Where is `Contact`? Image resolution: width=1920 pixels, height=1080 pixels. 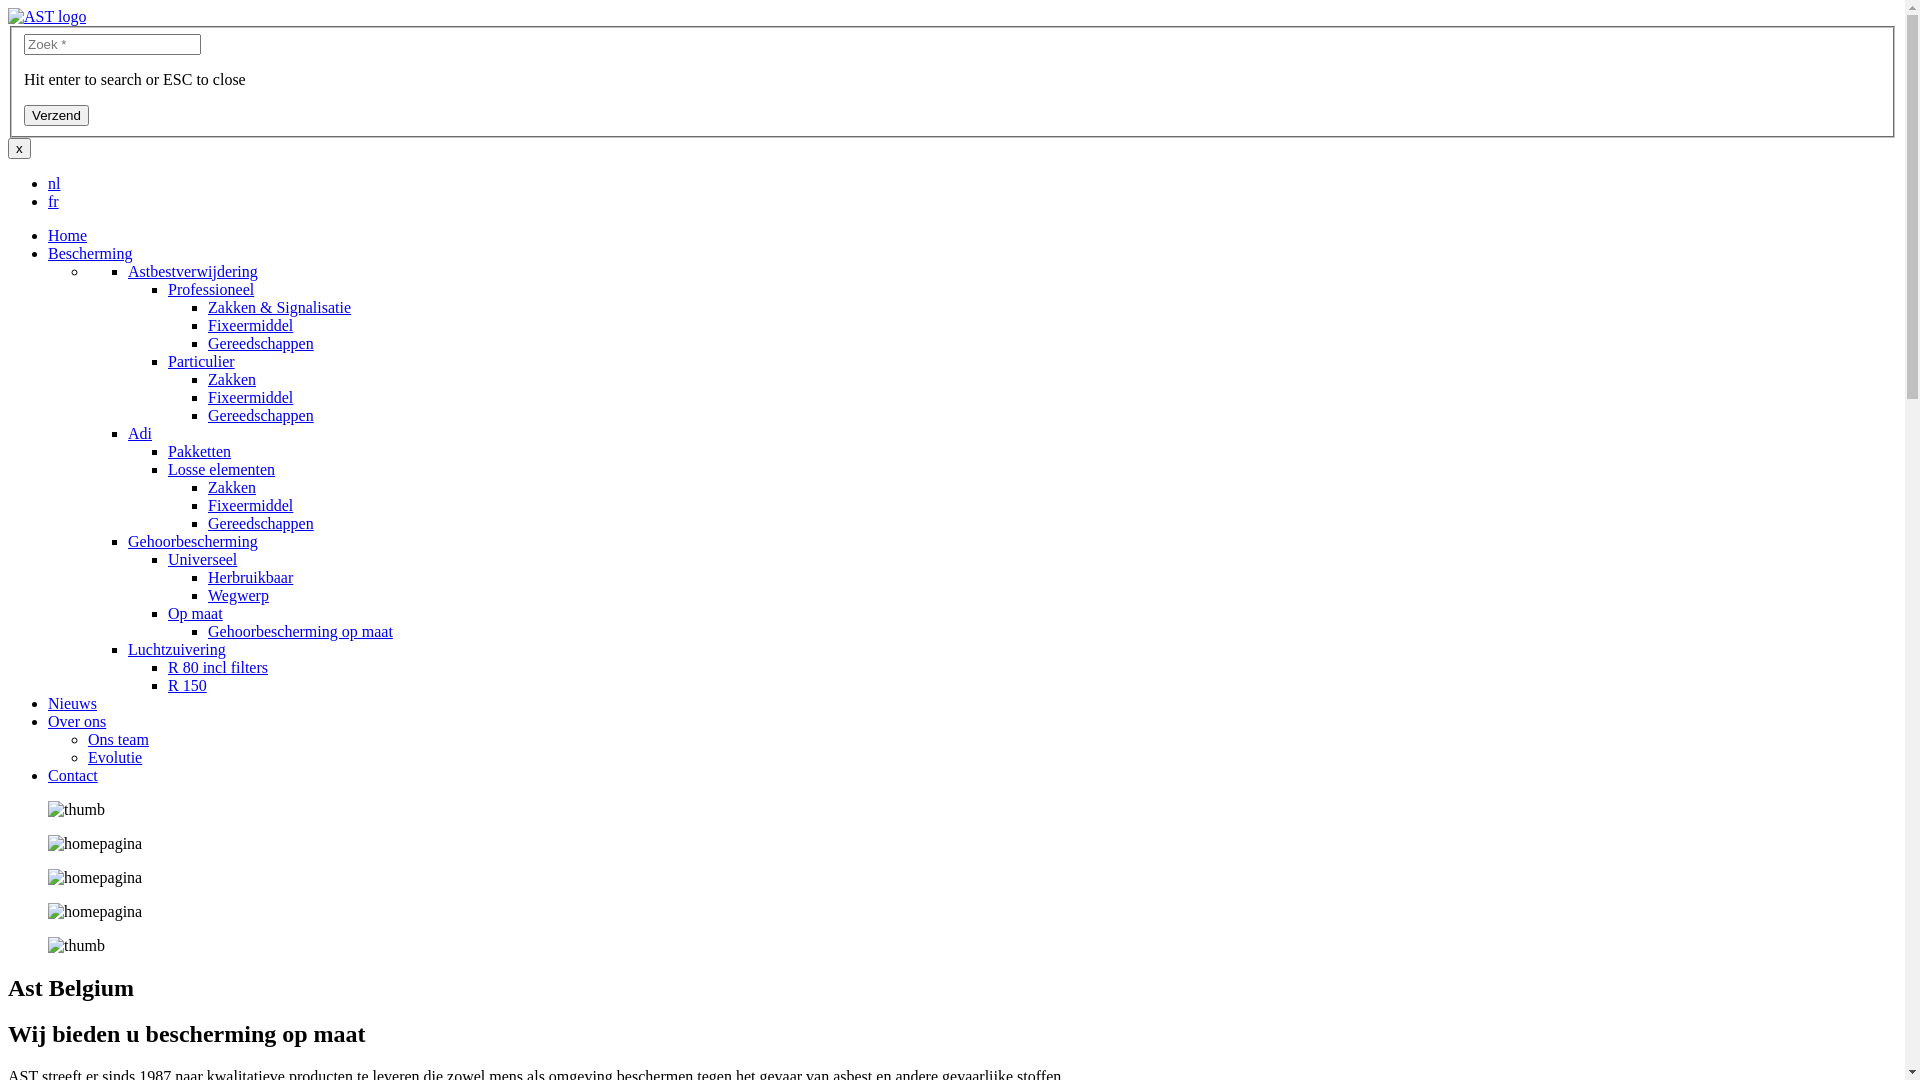 Contact is located at coordinates (73, 776).